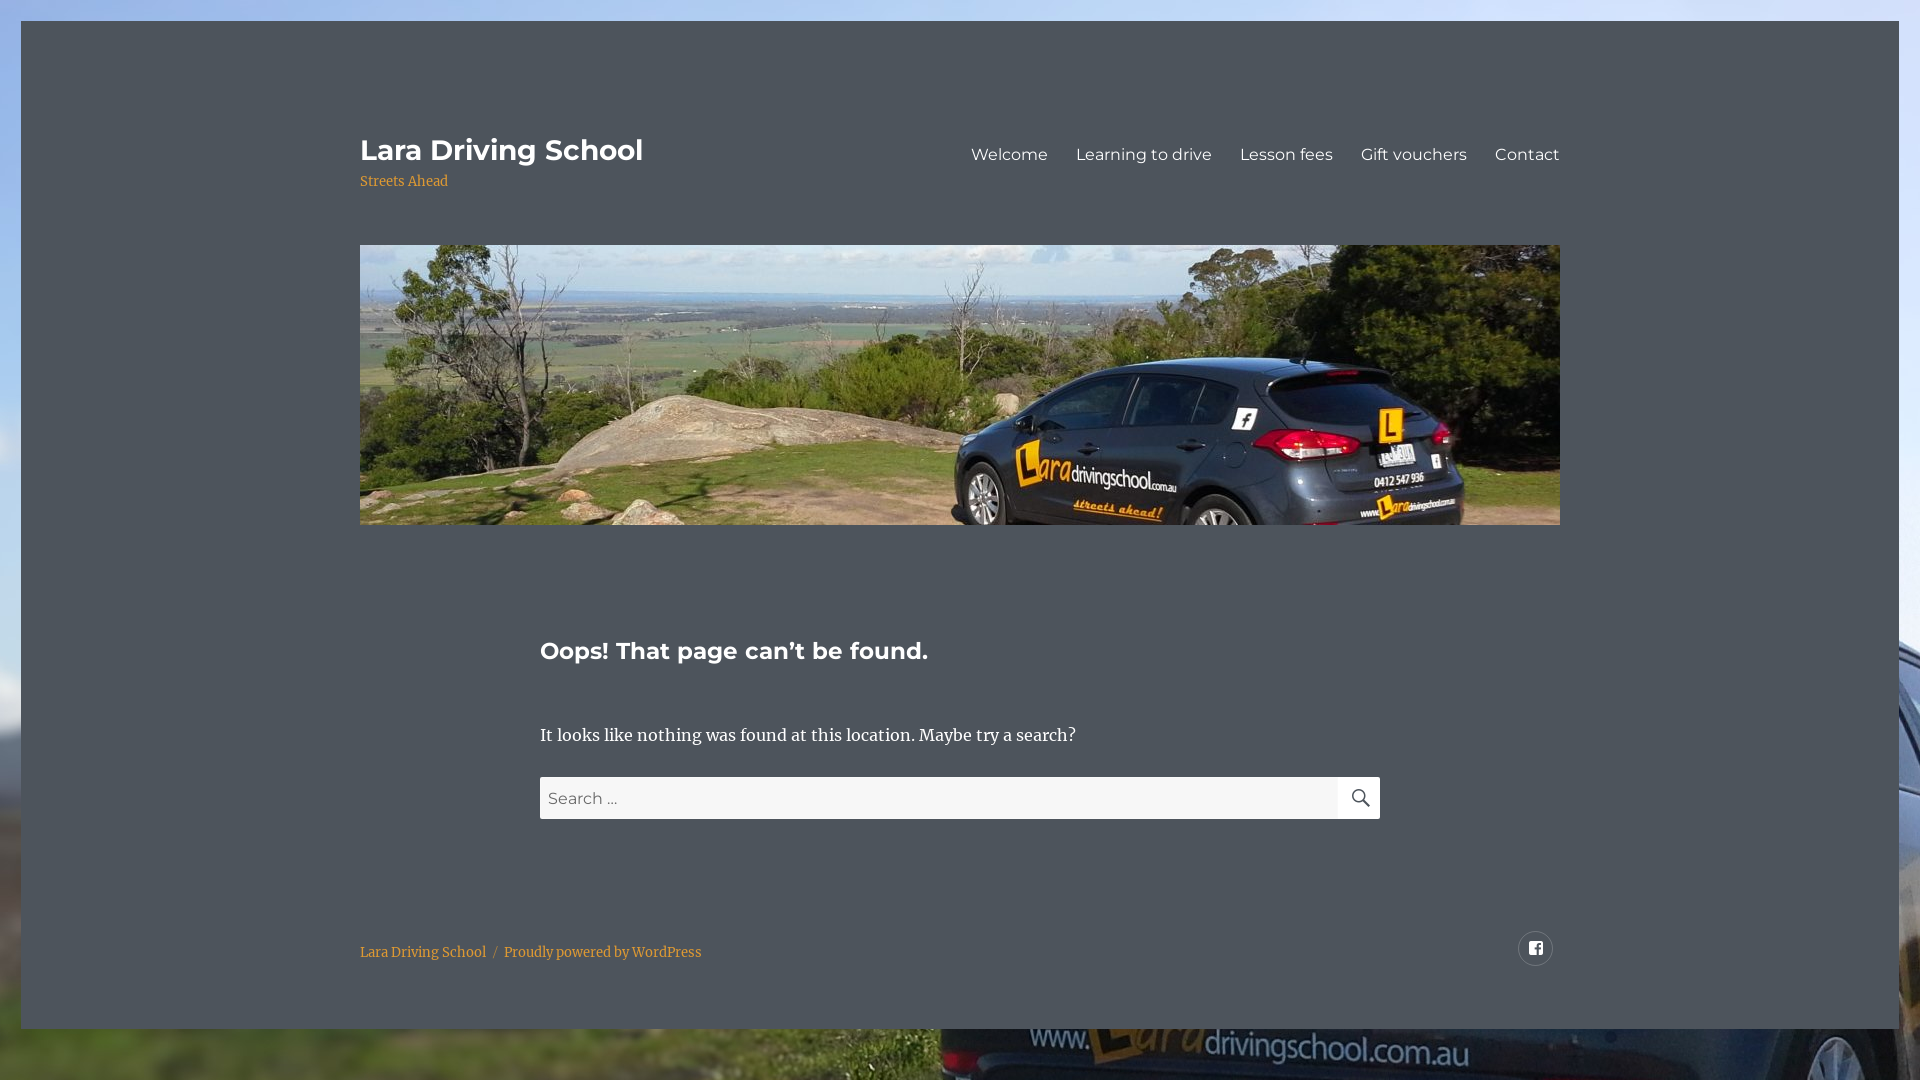  Describe the element at coordinates (1414, 154) in the screenshot. I see `Gift vouchers` at that location.